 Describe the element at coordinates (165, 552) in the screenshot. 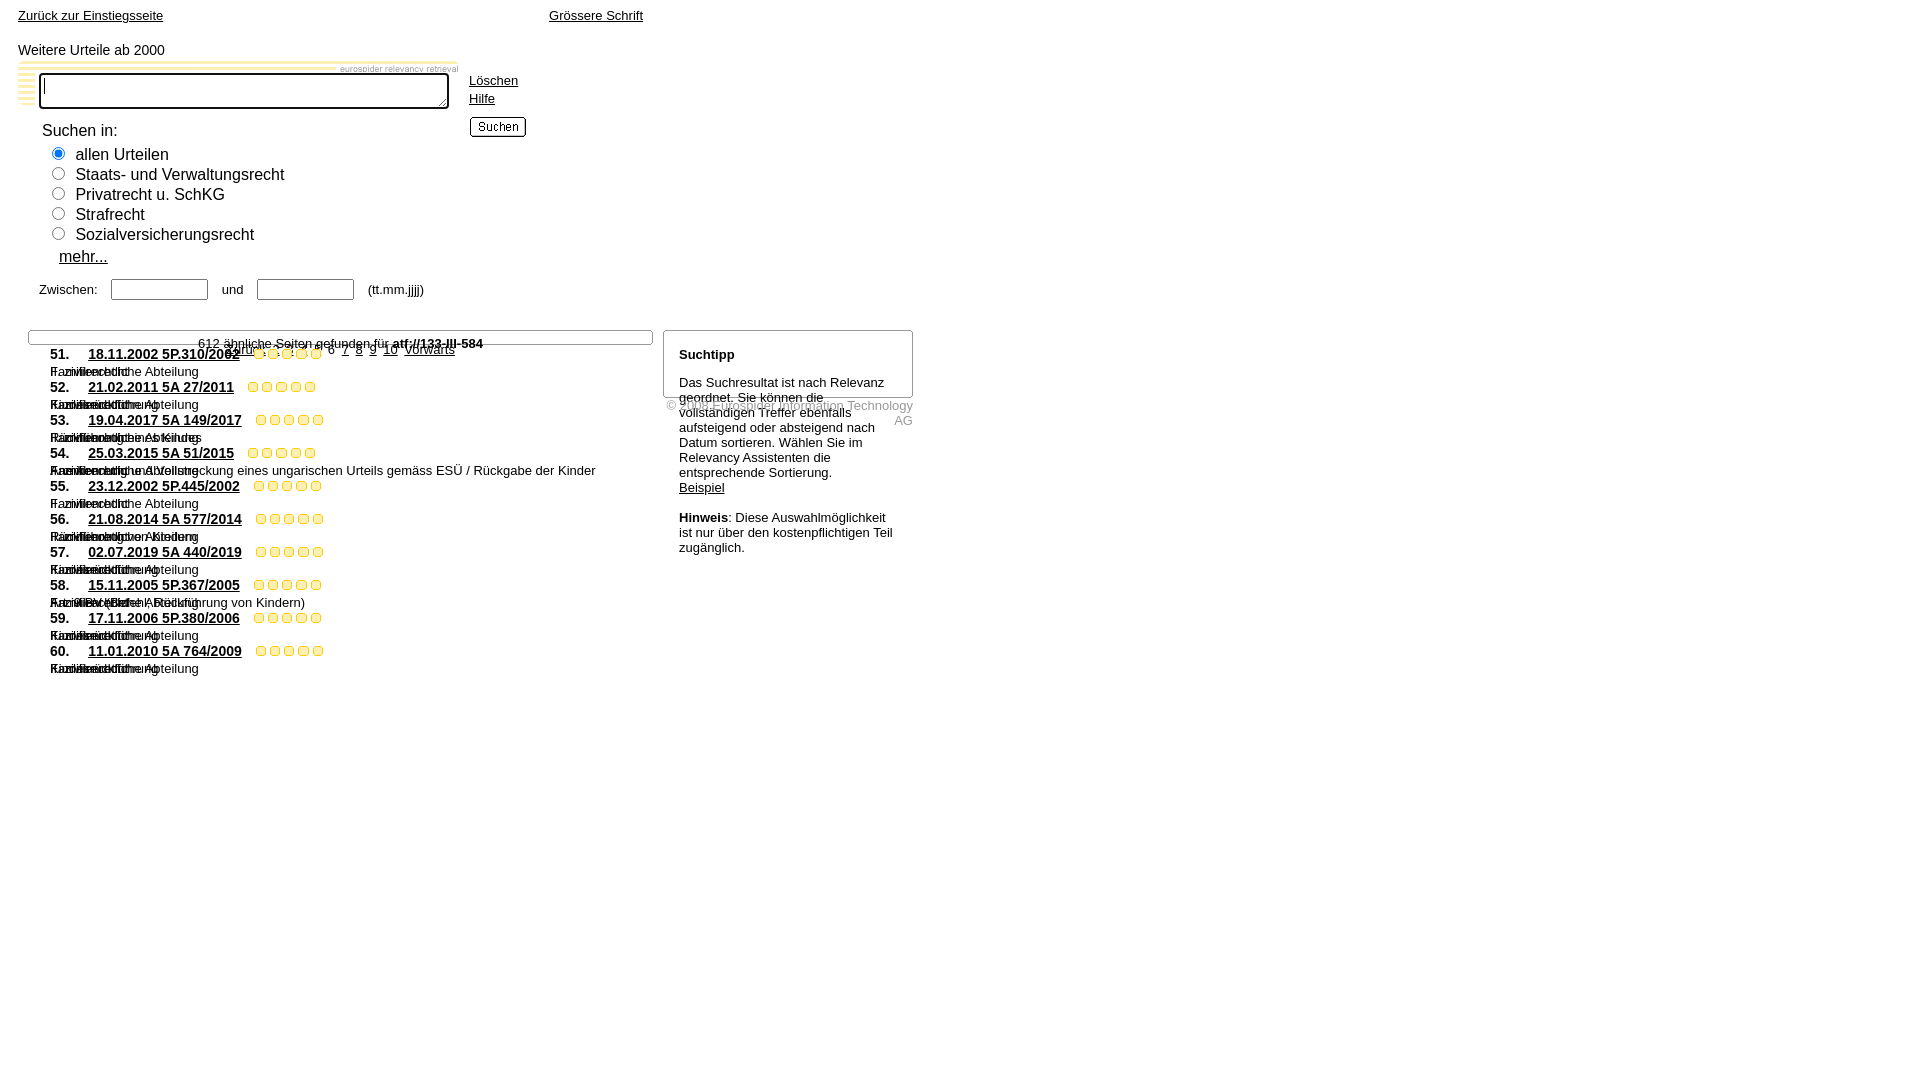

I see `02.07.2019 5A 440/2019` at that location.